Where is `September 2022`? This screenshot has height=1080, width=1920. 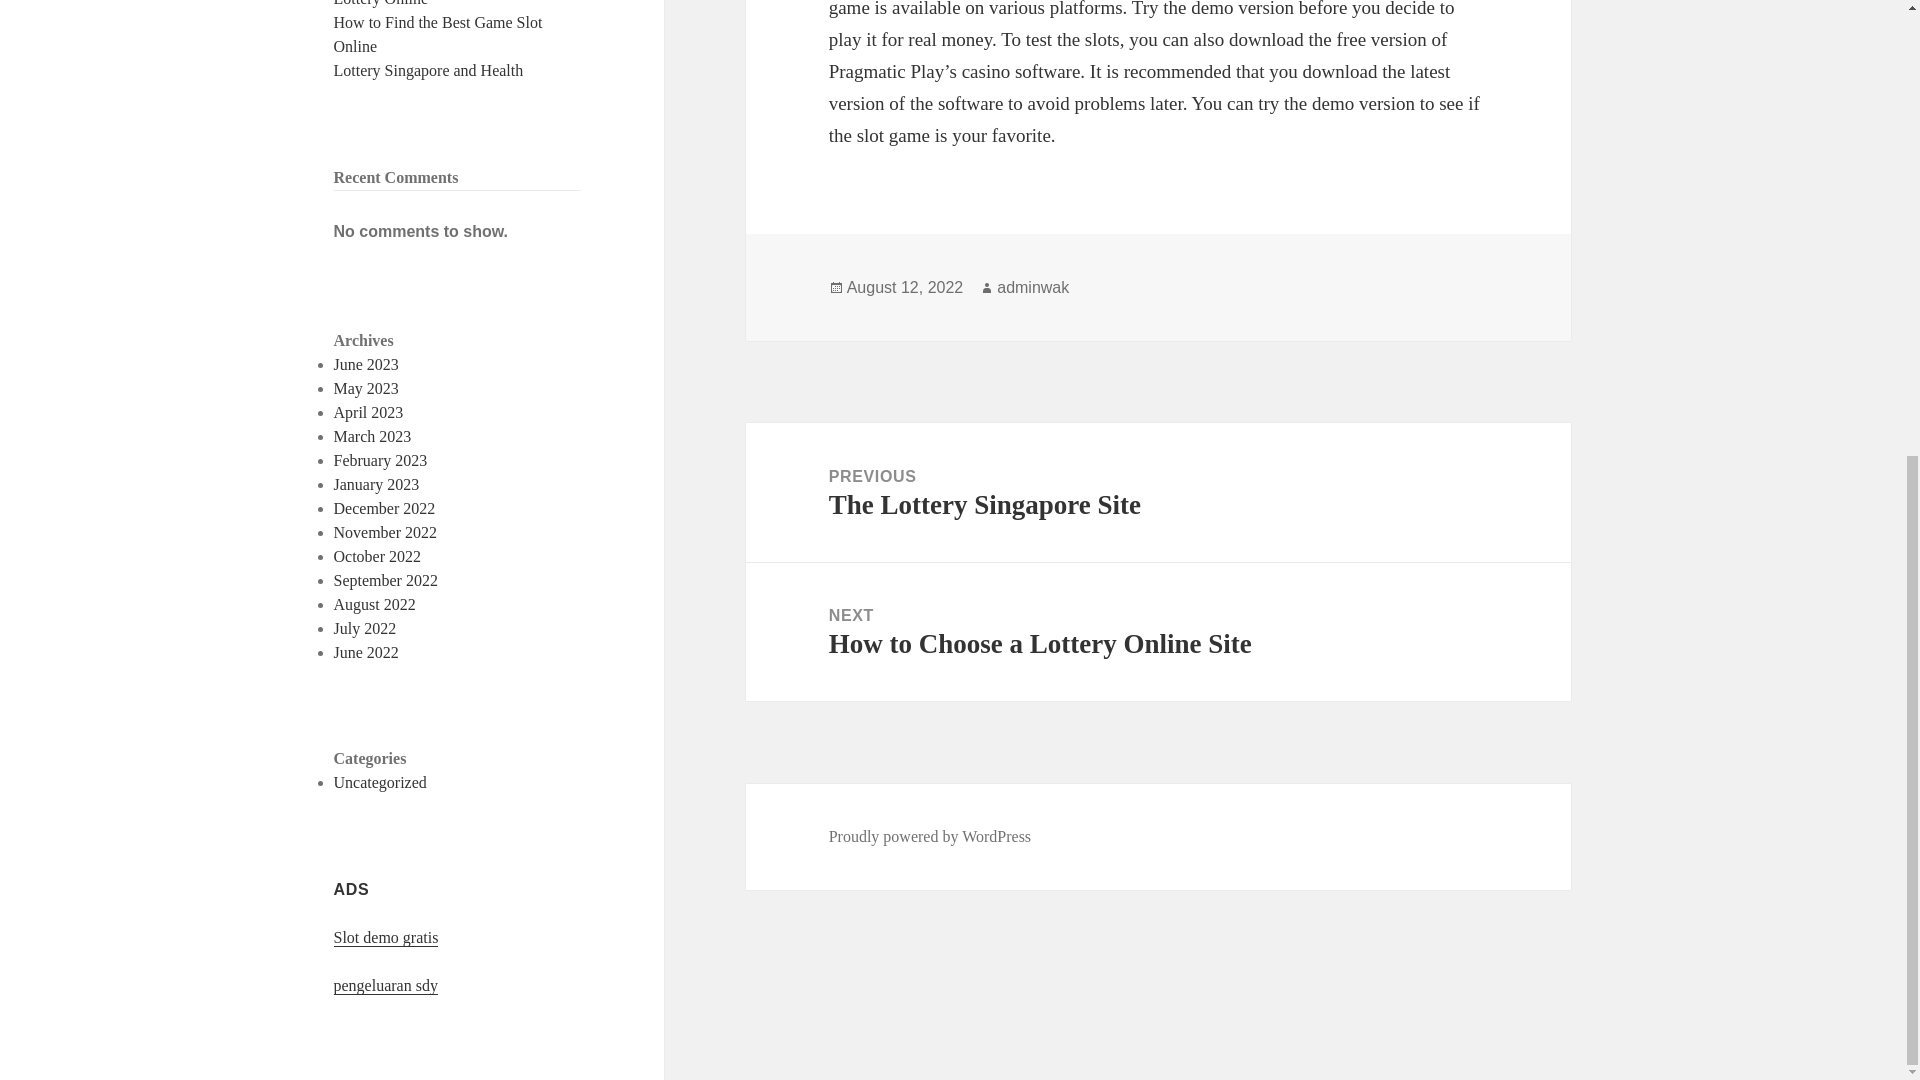 September 2022 is located at coordinates (1158, 632).